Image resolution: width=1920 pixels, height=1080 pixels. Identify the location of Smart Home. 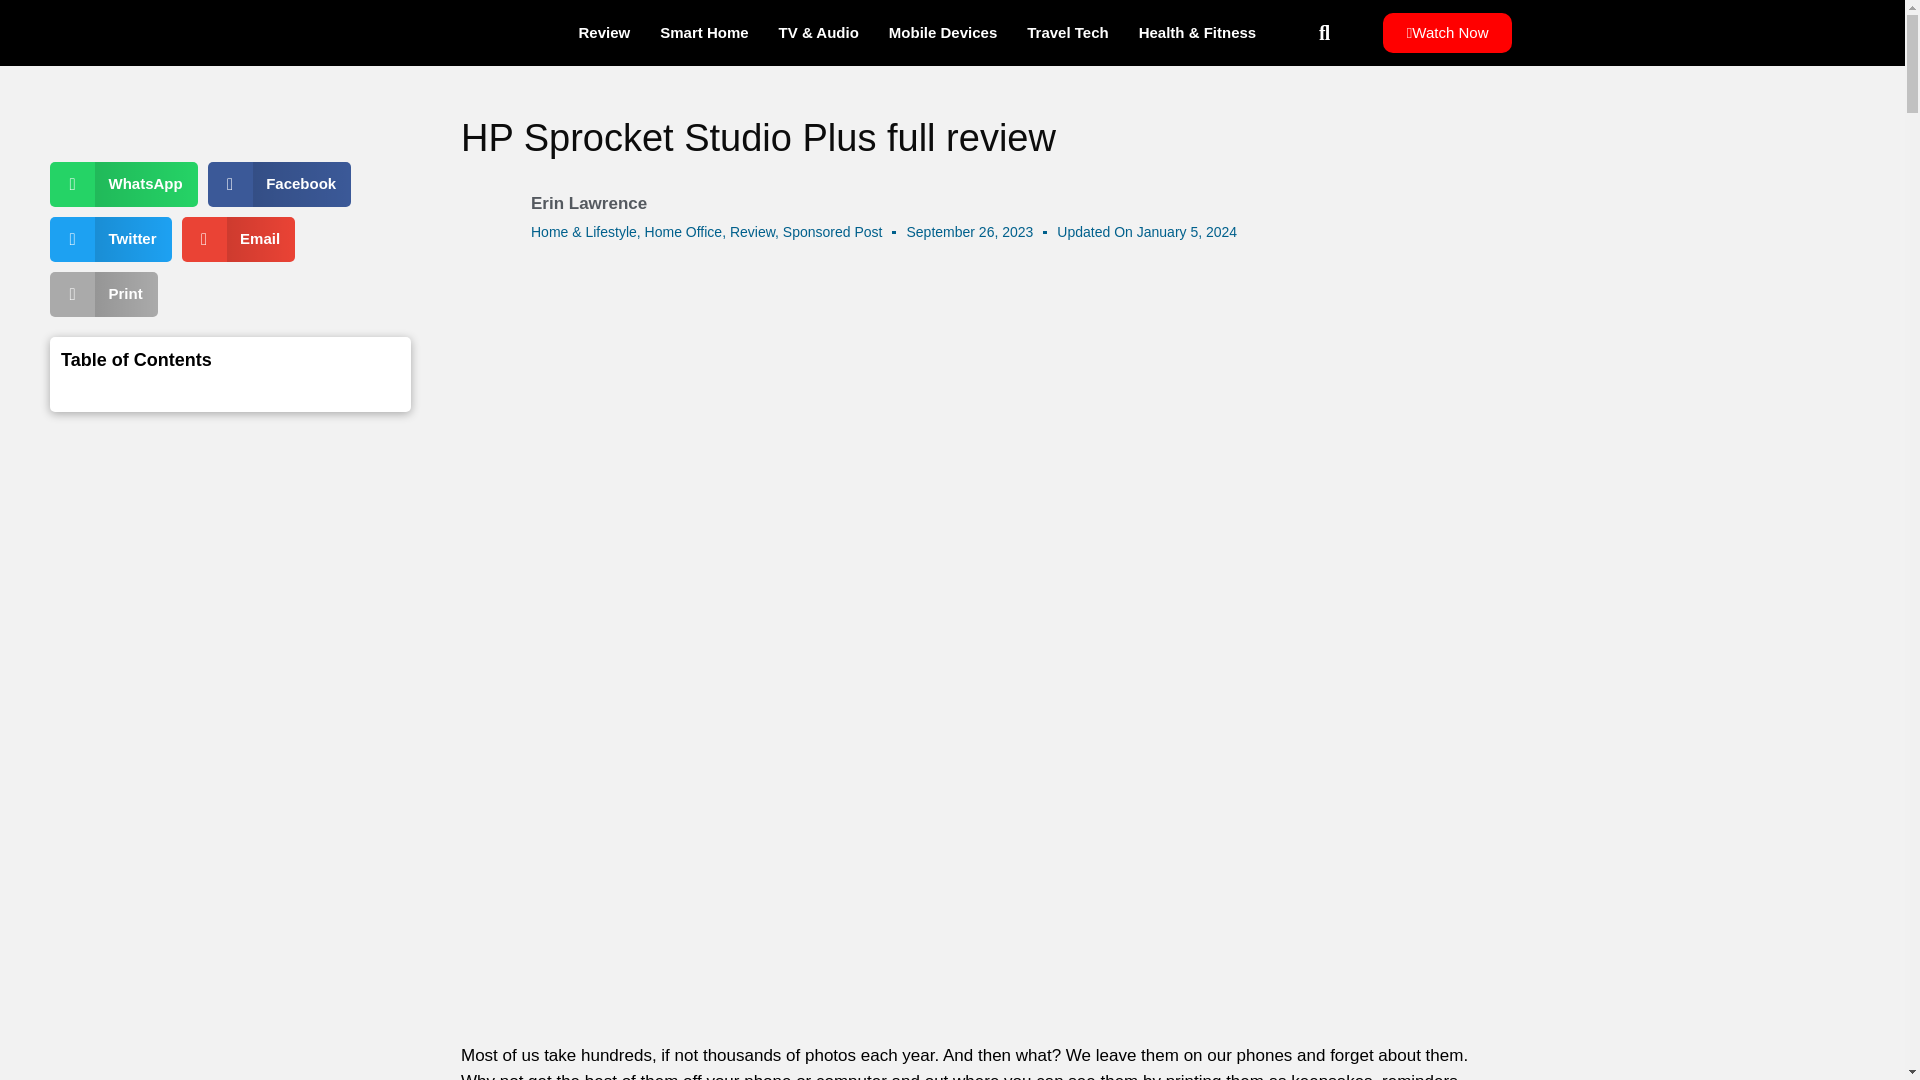
(704, 32).